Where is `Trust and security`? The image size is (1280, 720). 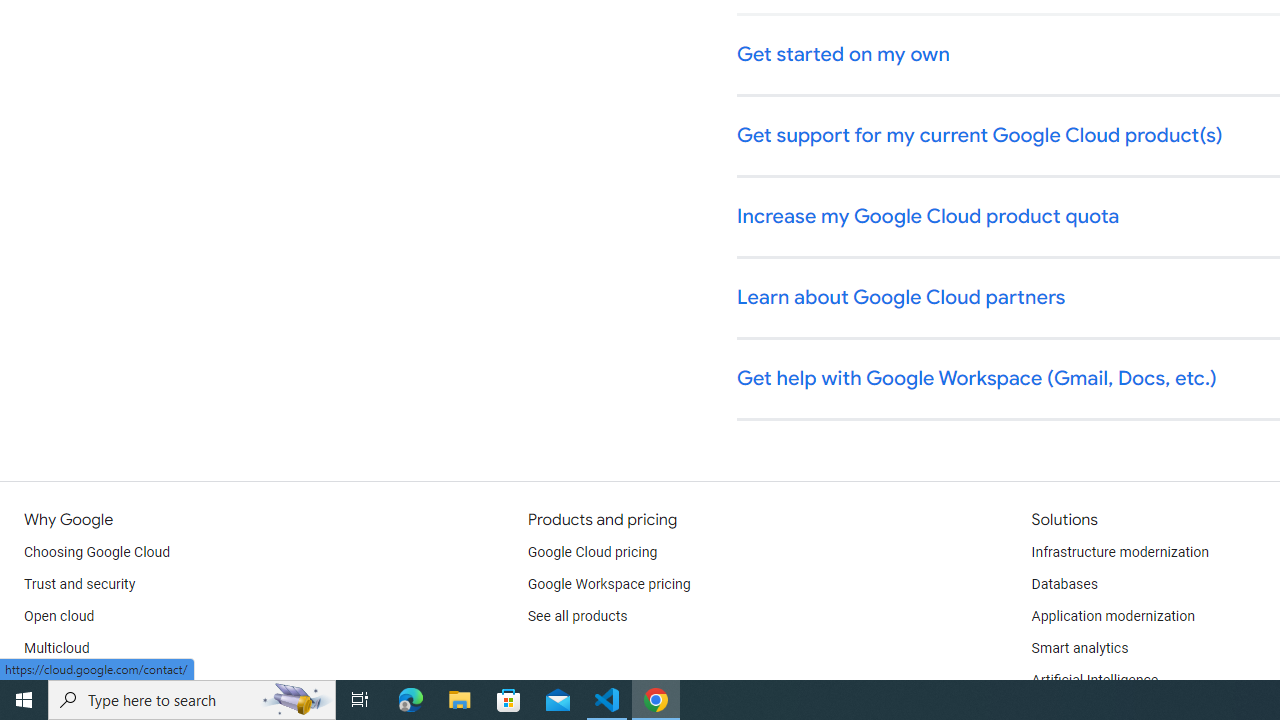 Trust and security is located at coordinates (80, 584).